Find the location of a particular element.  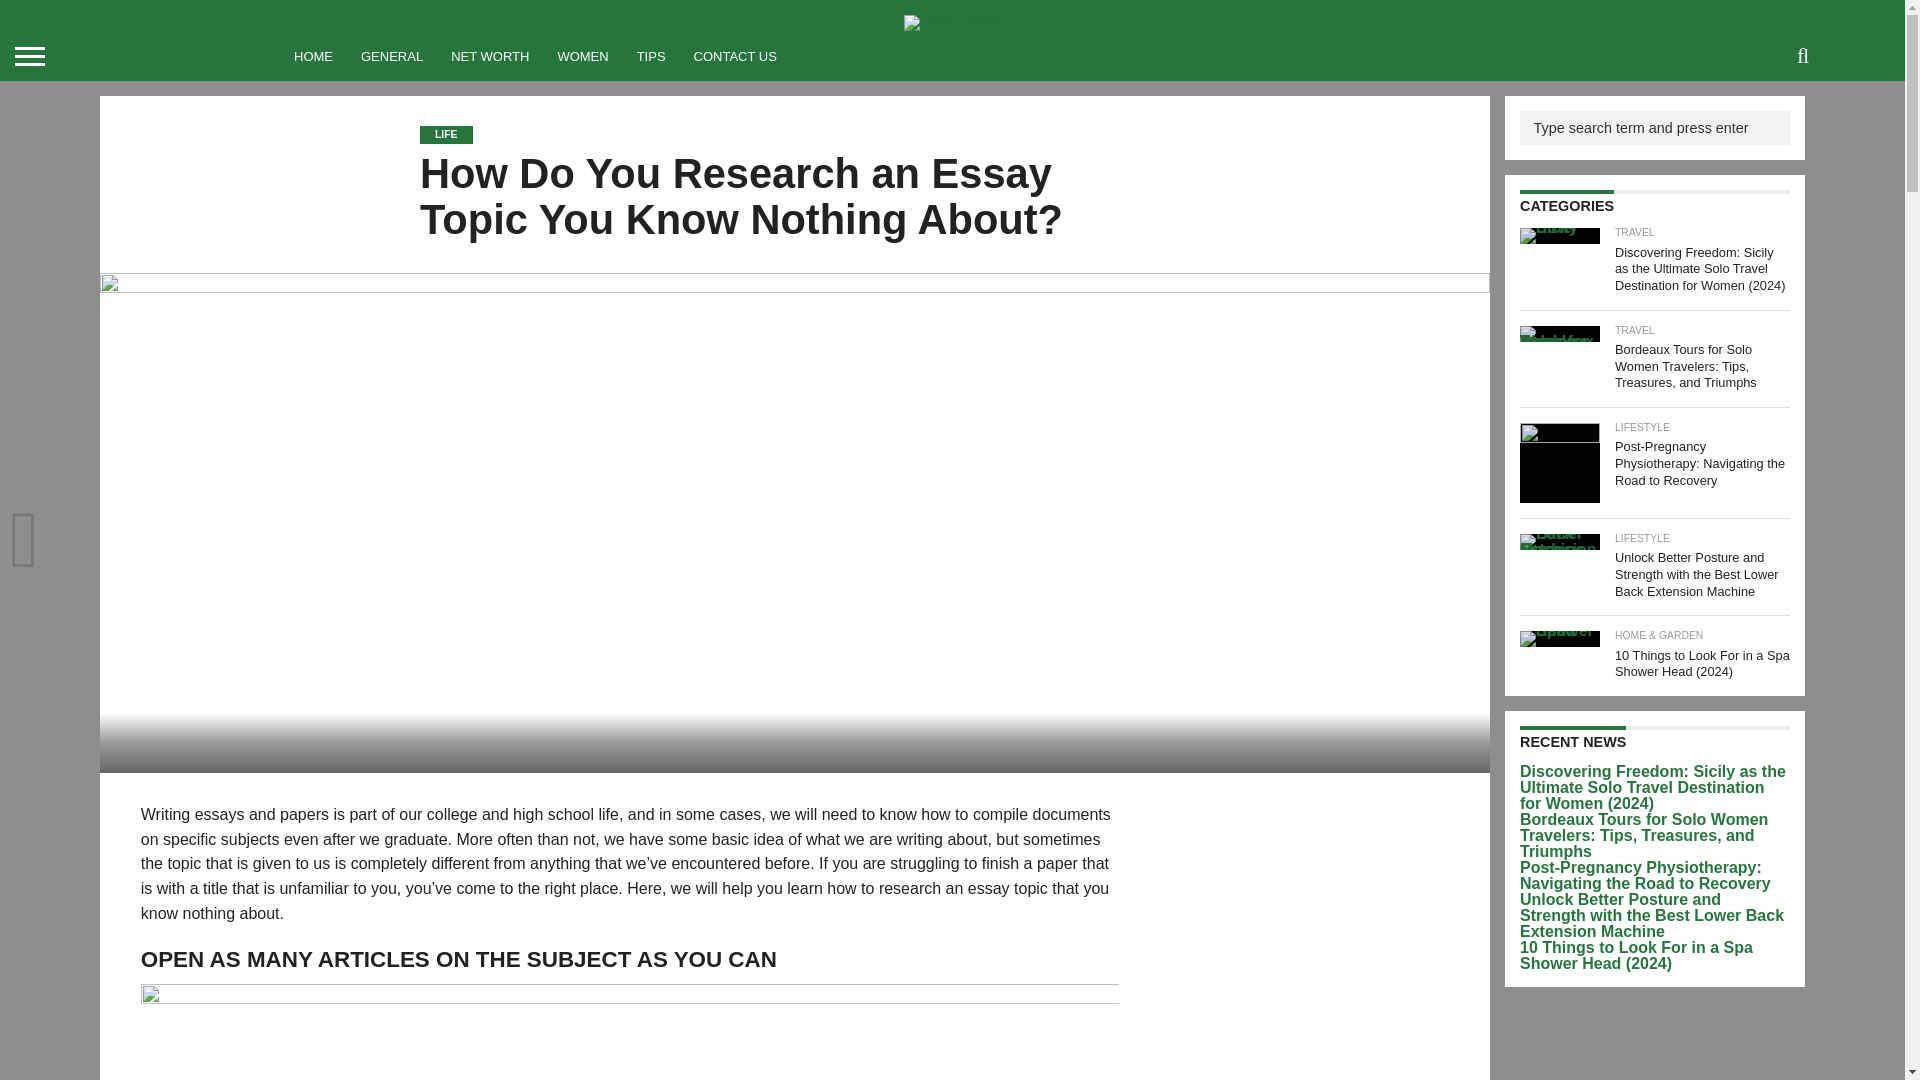

GENERAL is located at coordinates (392, 56).